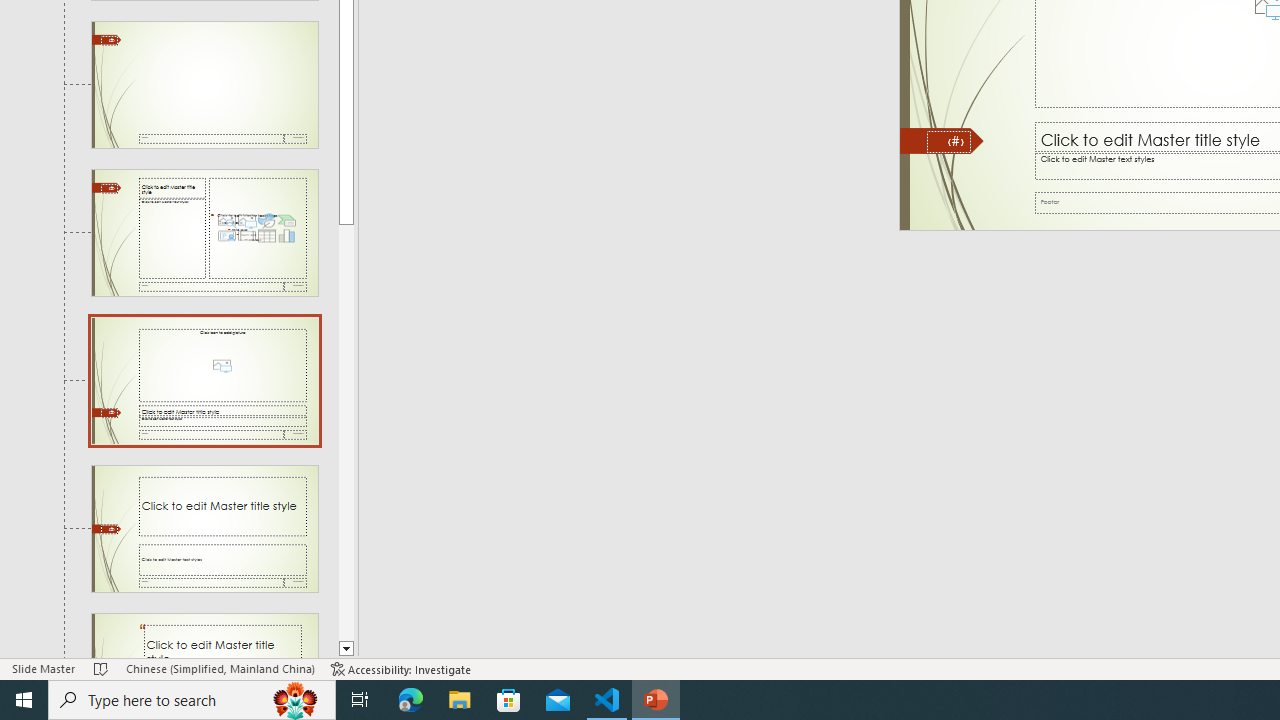 This screenshot has height=720, width=1280. What do you see at coordinates (204, 381) in the screenshot?
I see `Slide Picture with Caption Layout: used by no slides` at bounding box center [204, 381].